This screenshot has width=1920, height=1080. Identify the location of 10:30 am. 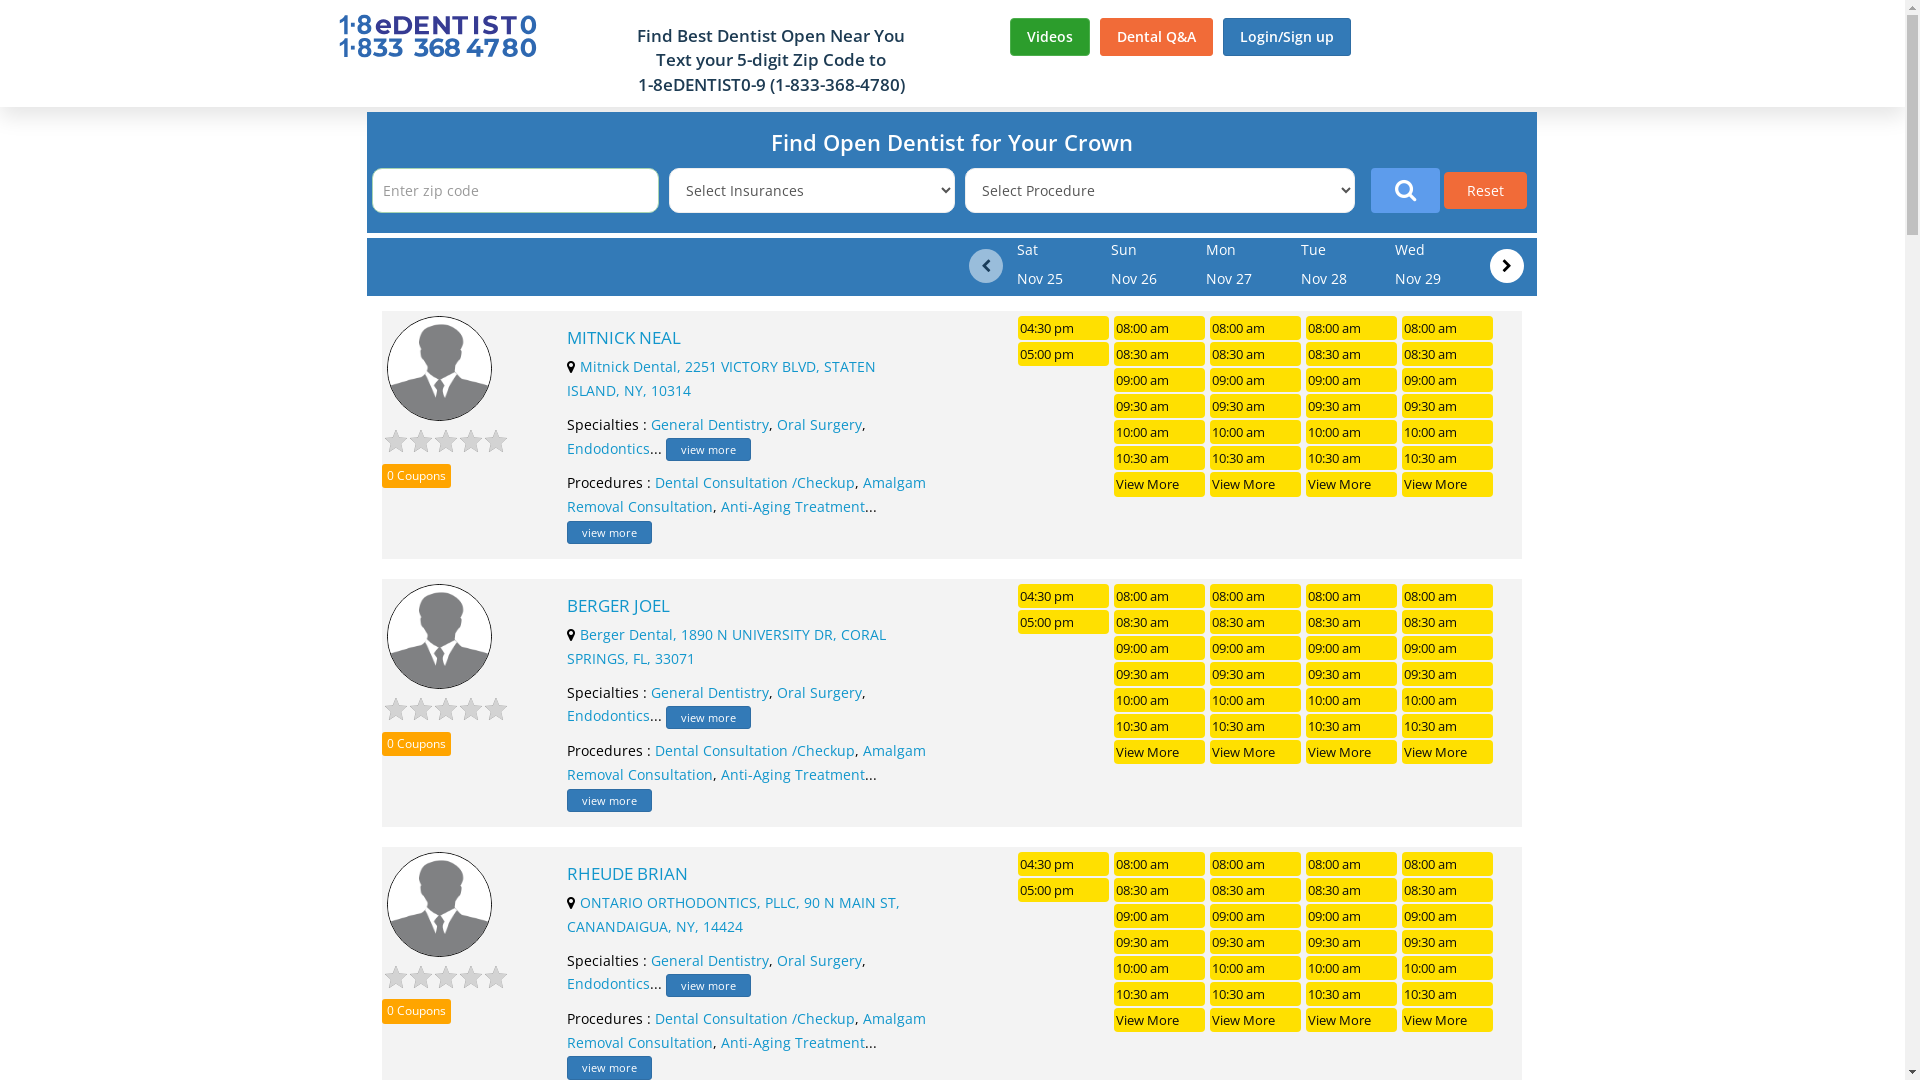
(1256, 726).